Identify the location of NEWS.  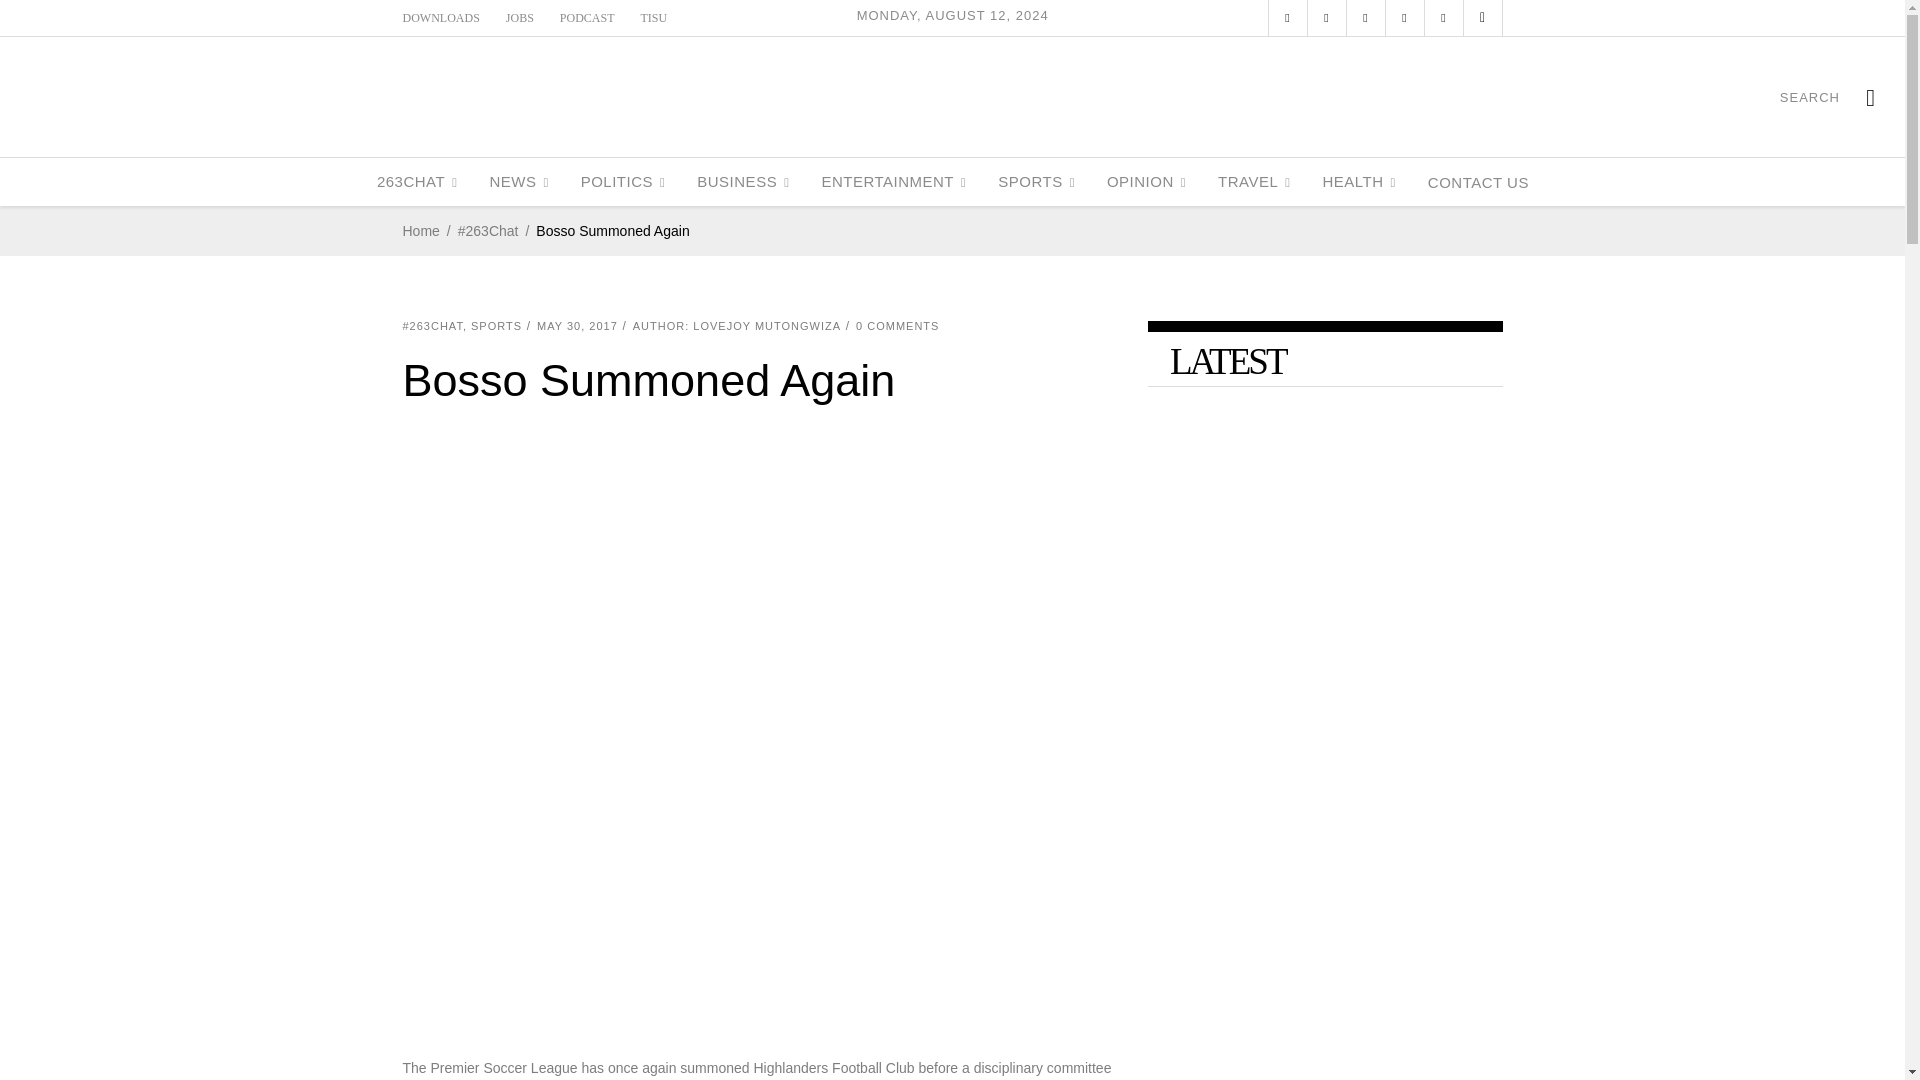
(518, 182).